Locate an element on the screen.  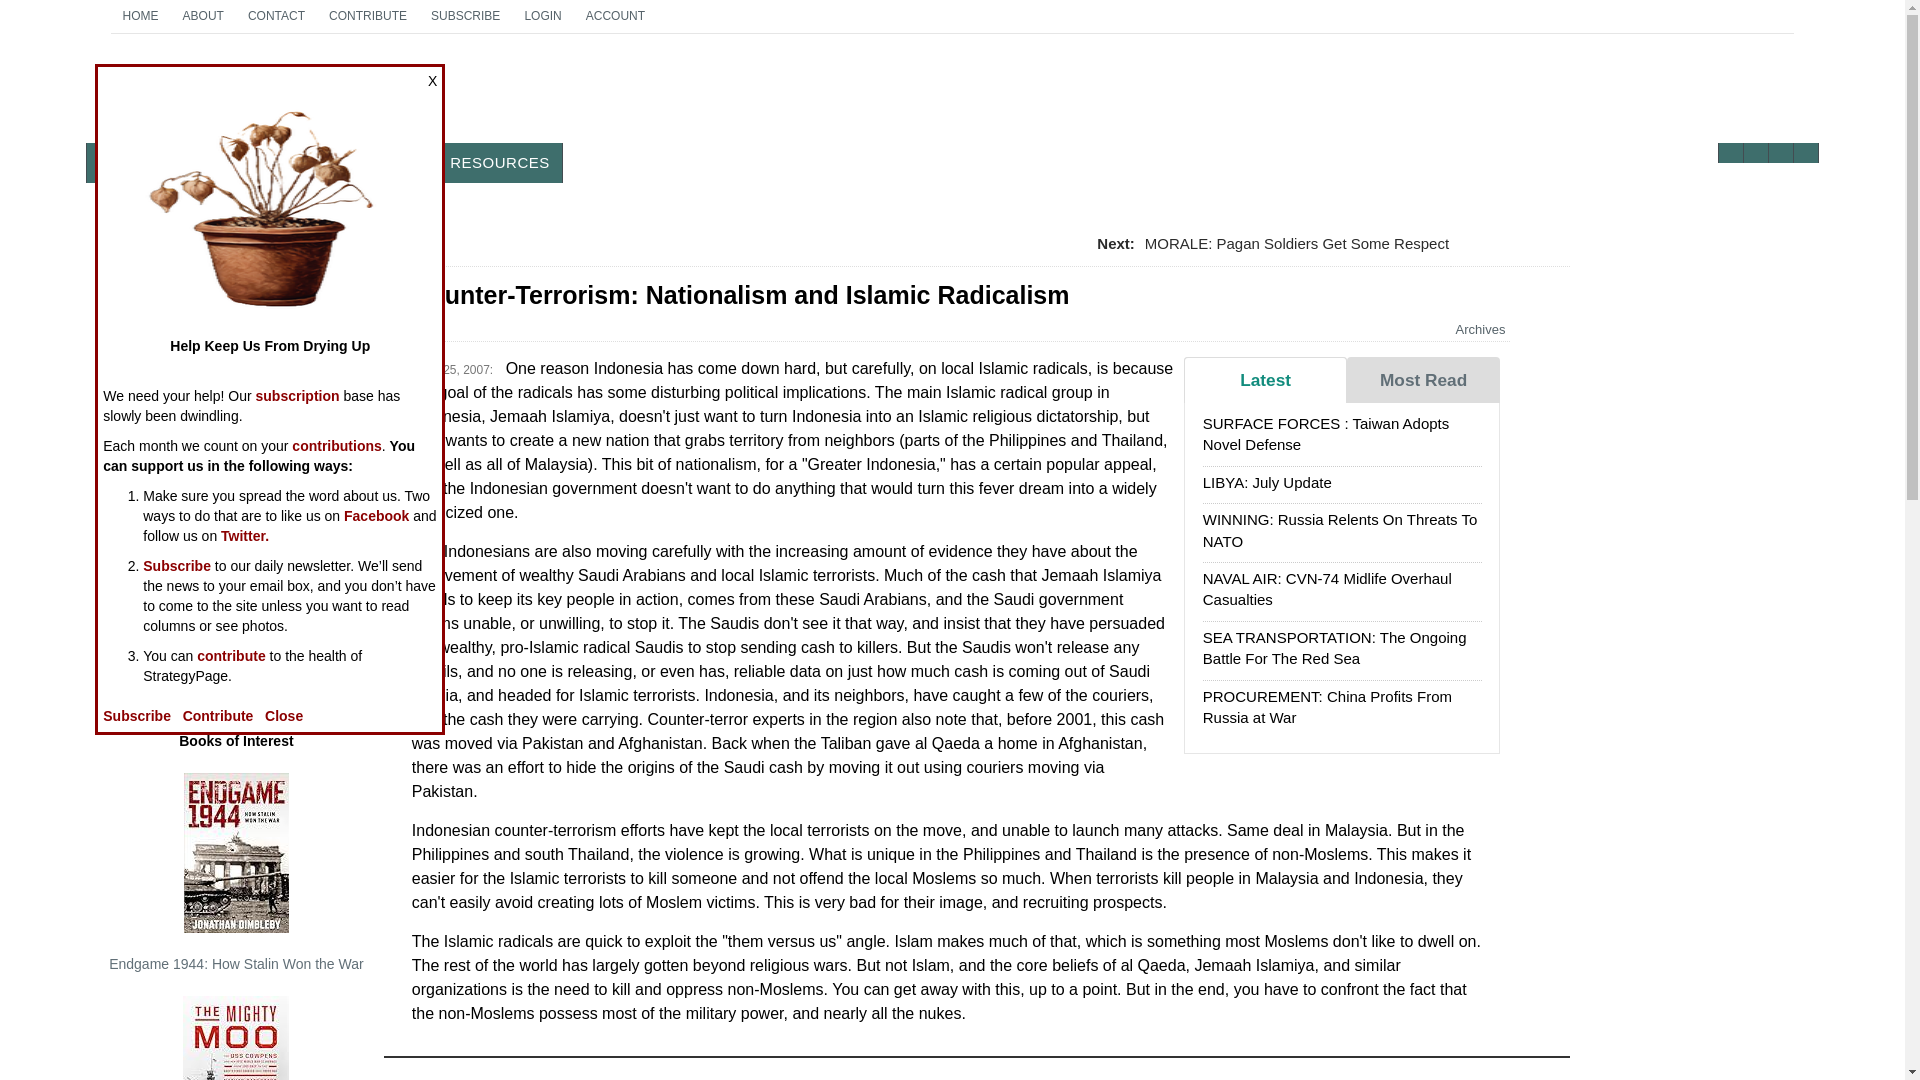
CONTRIBUTE is located at coordinates (367, 16).